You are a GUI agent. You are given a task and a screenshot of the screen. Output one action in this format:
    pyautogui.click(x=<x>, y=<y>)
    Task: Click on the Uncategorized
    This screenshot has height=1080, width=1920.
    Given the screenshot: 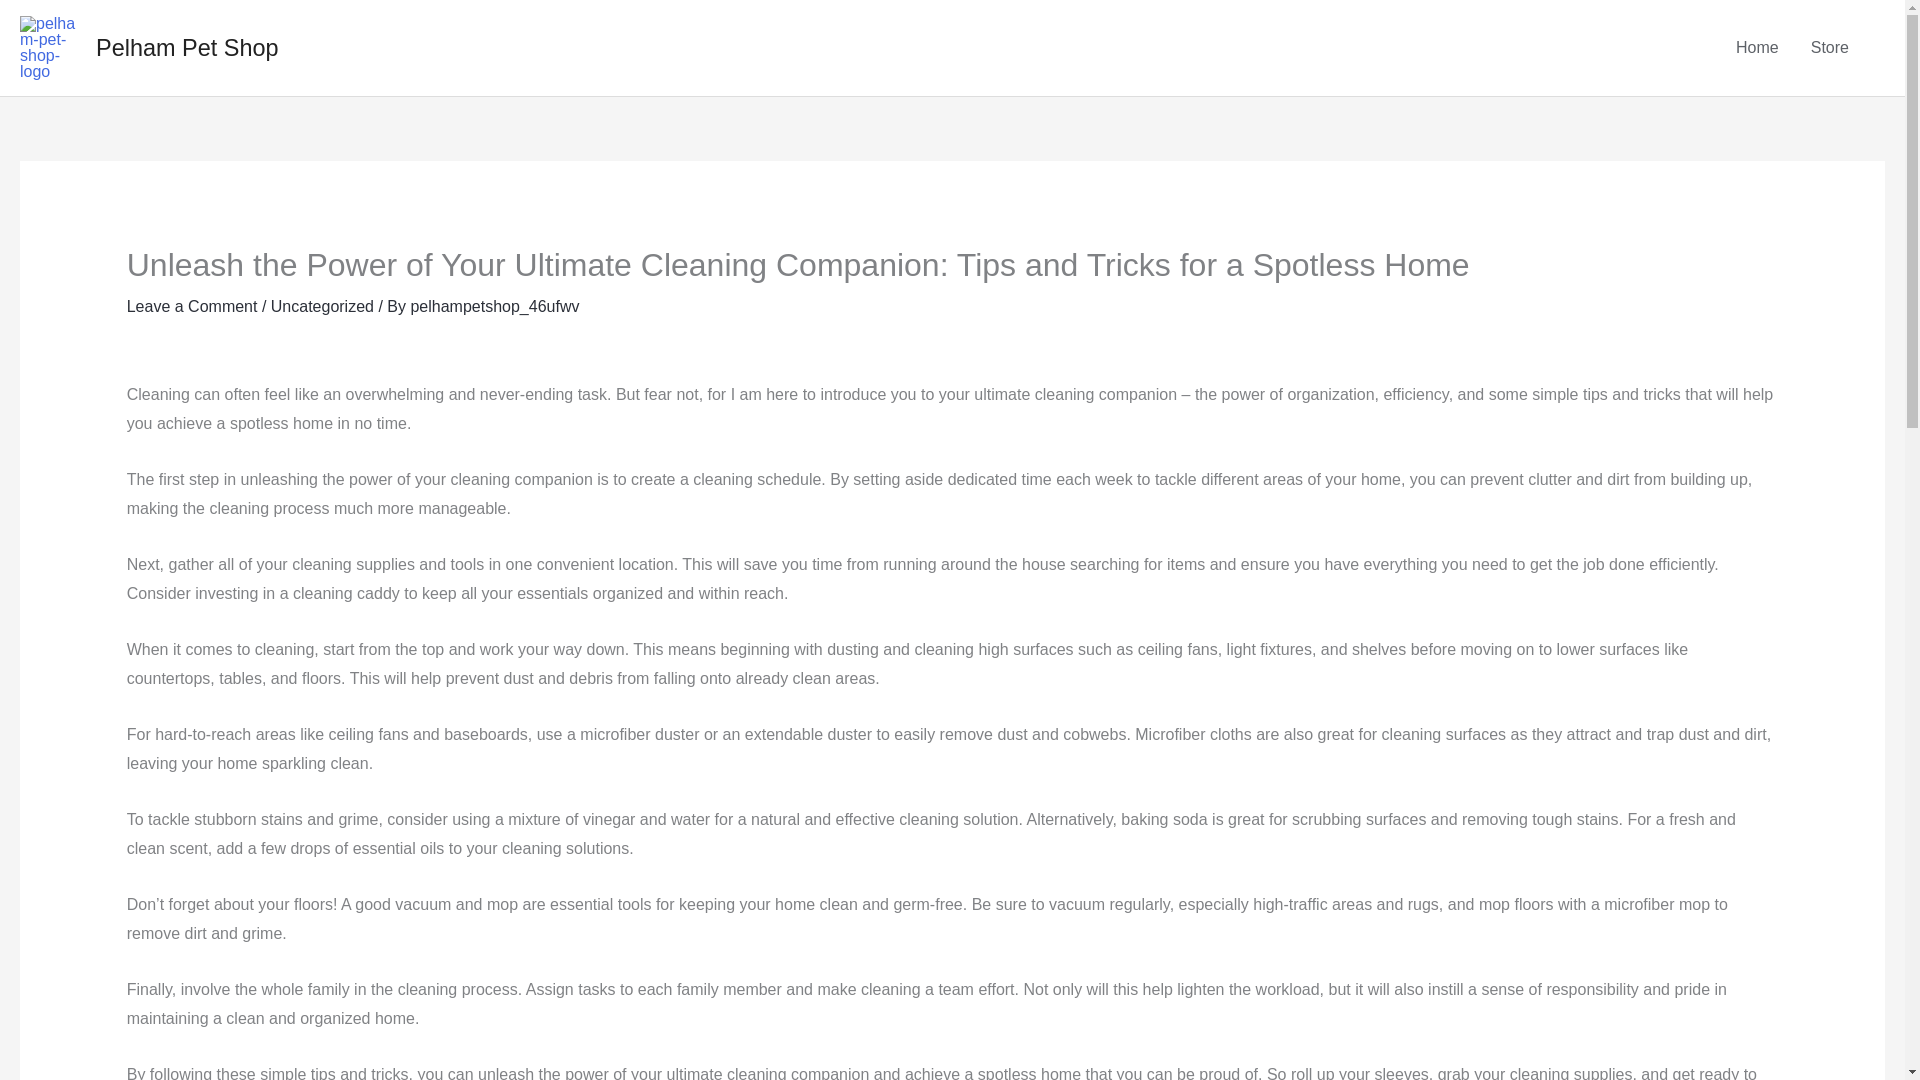 What is the action you would take?
    pyautogui.click(x=322, y=306)
    